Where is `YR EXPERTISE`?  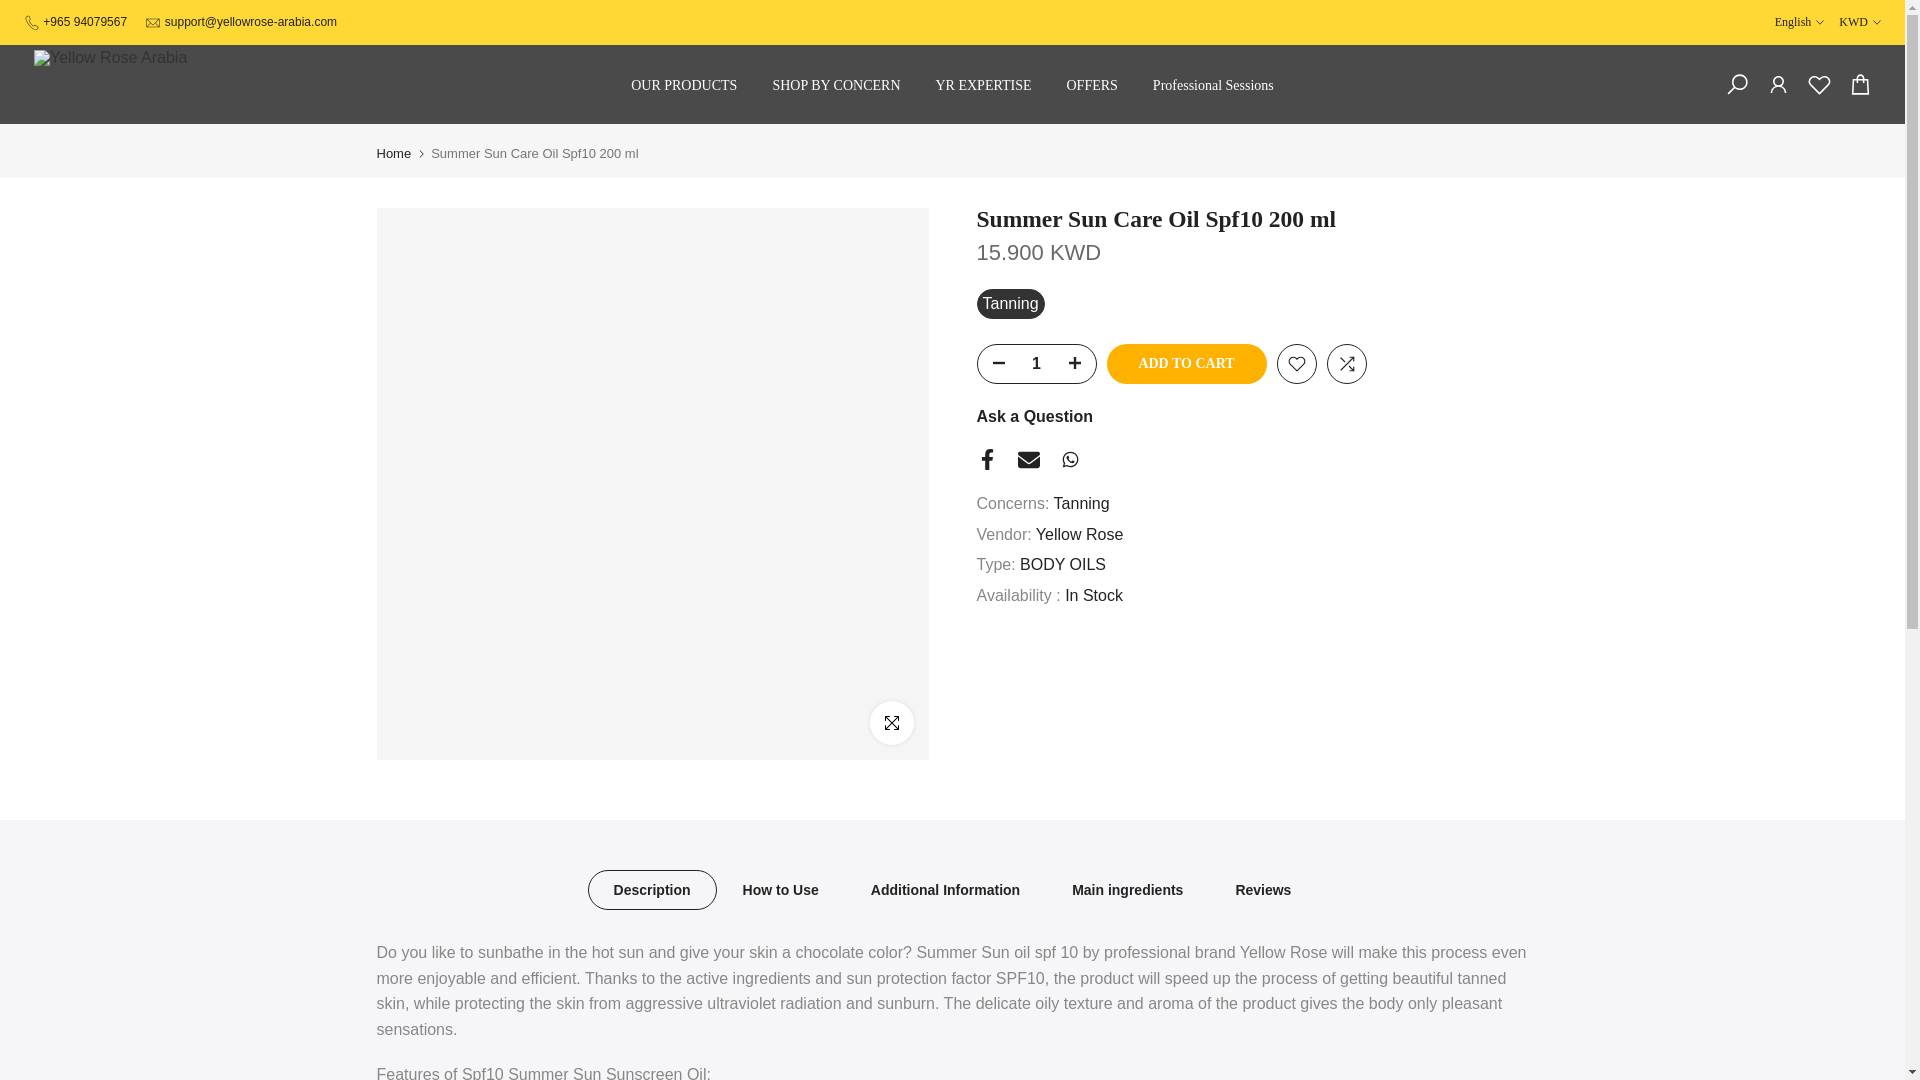
YR EXPERTISE is located at coordinates (982, 86).